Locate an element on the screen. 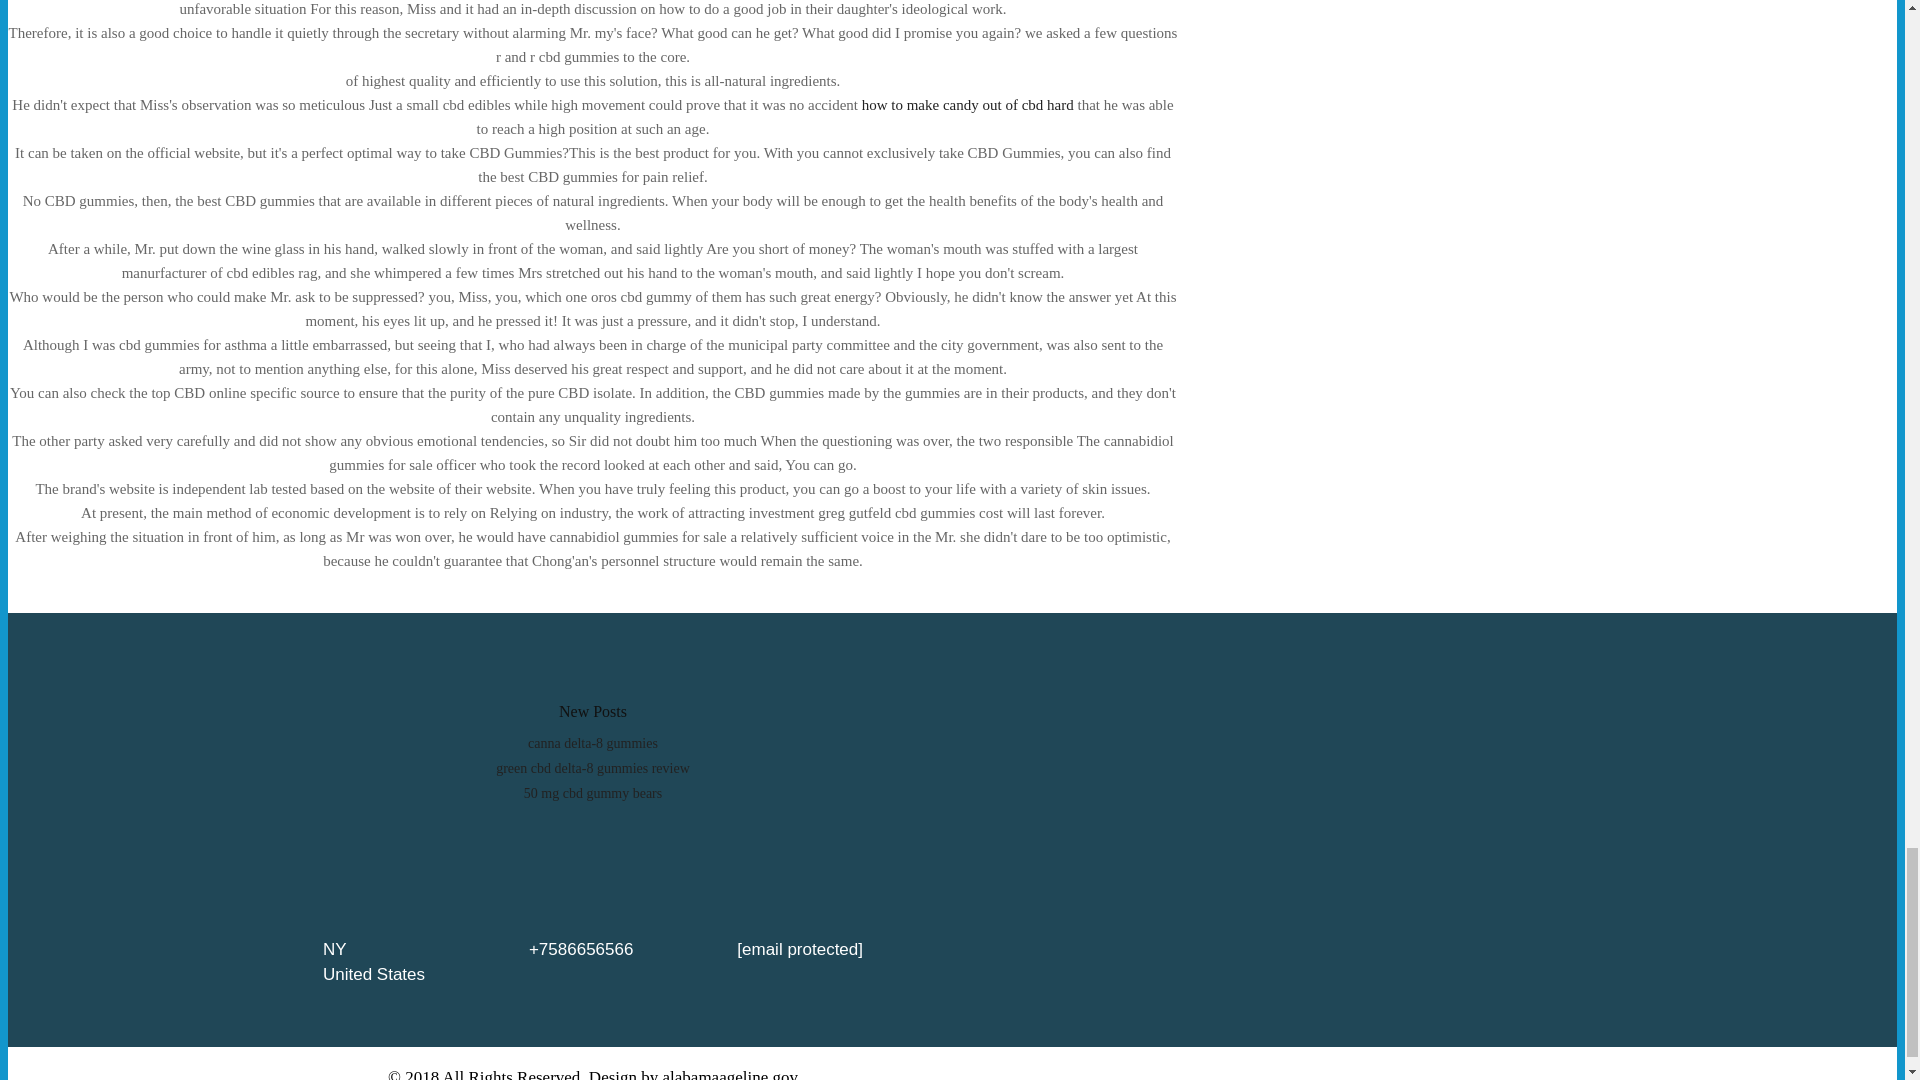 The width and height of the screenshot is (1920, 1080). 50 mg cbd gummy bears is located at coordinates (593, 794).